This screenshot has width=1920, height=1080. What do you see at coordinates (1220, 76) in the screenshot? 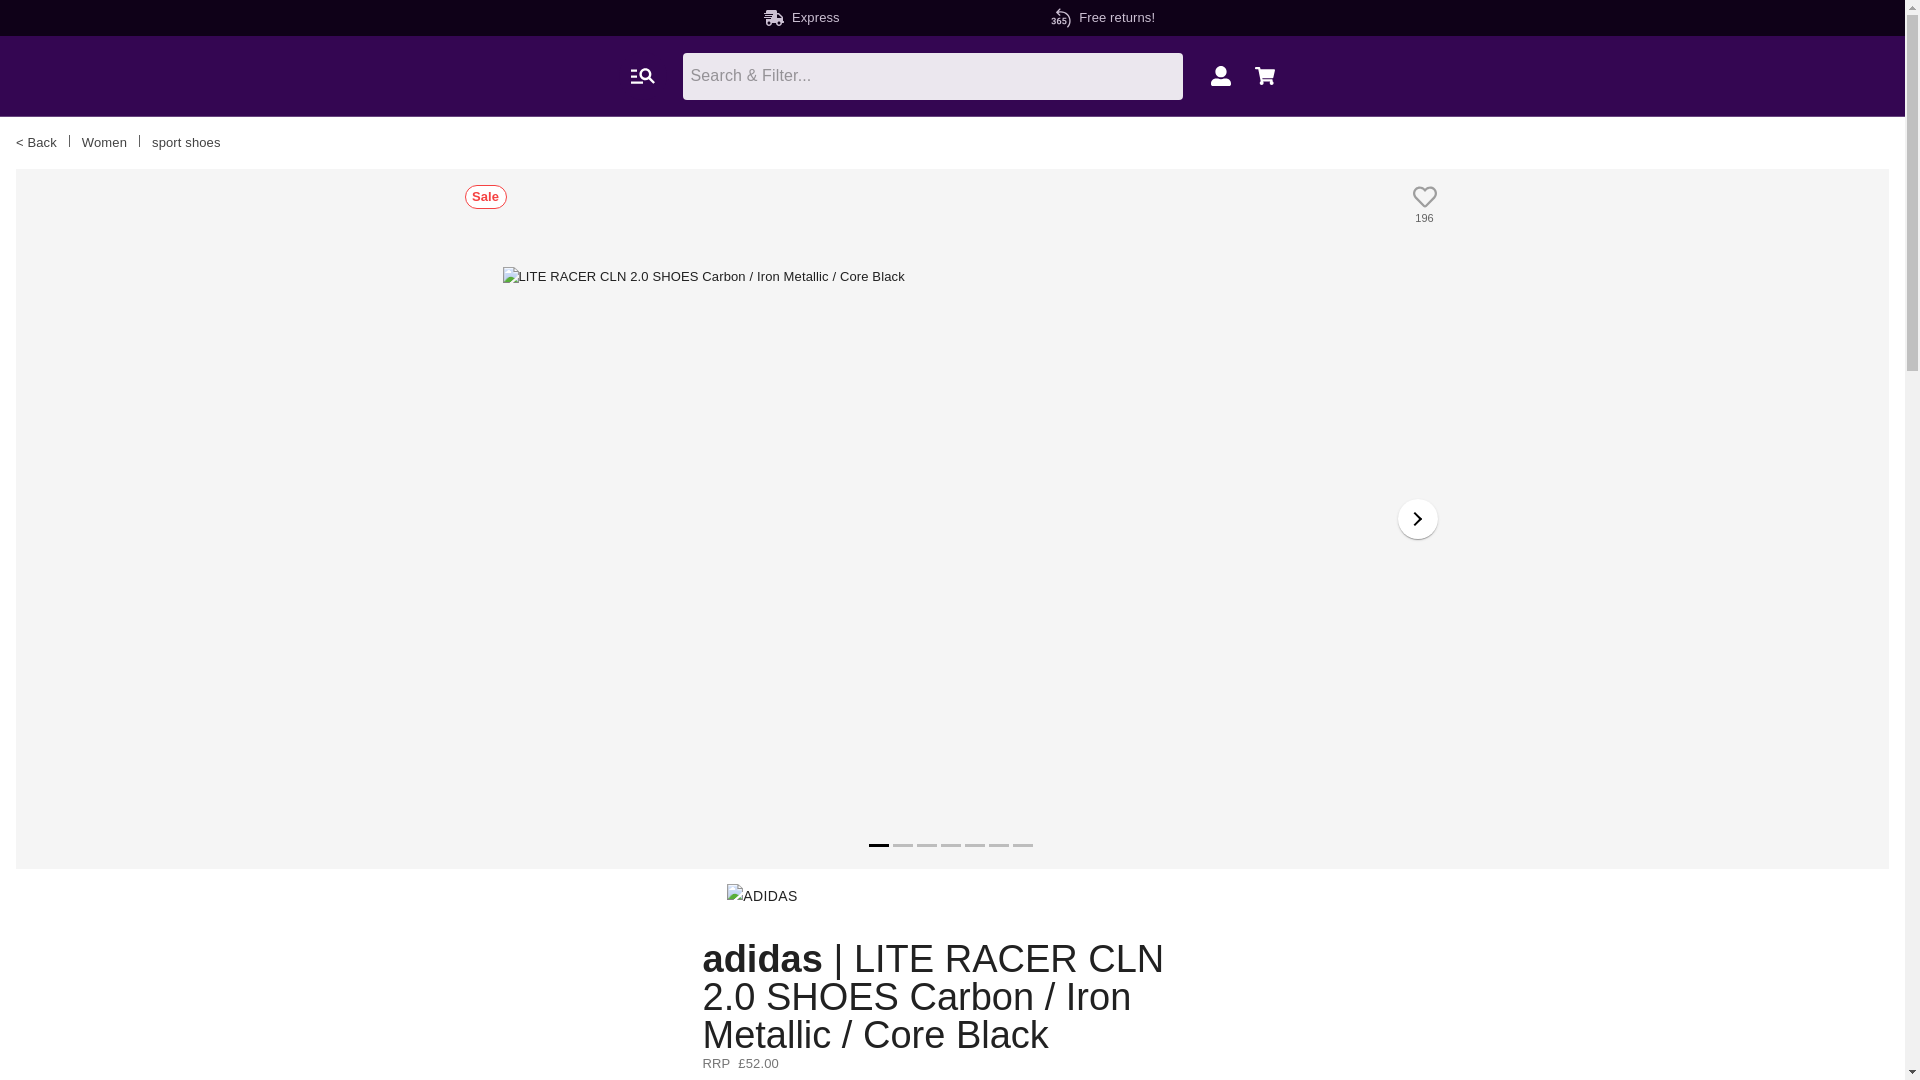
I see `0` at bounding box center [1220, 76].